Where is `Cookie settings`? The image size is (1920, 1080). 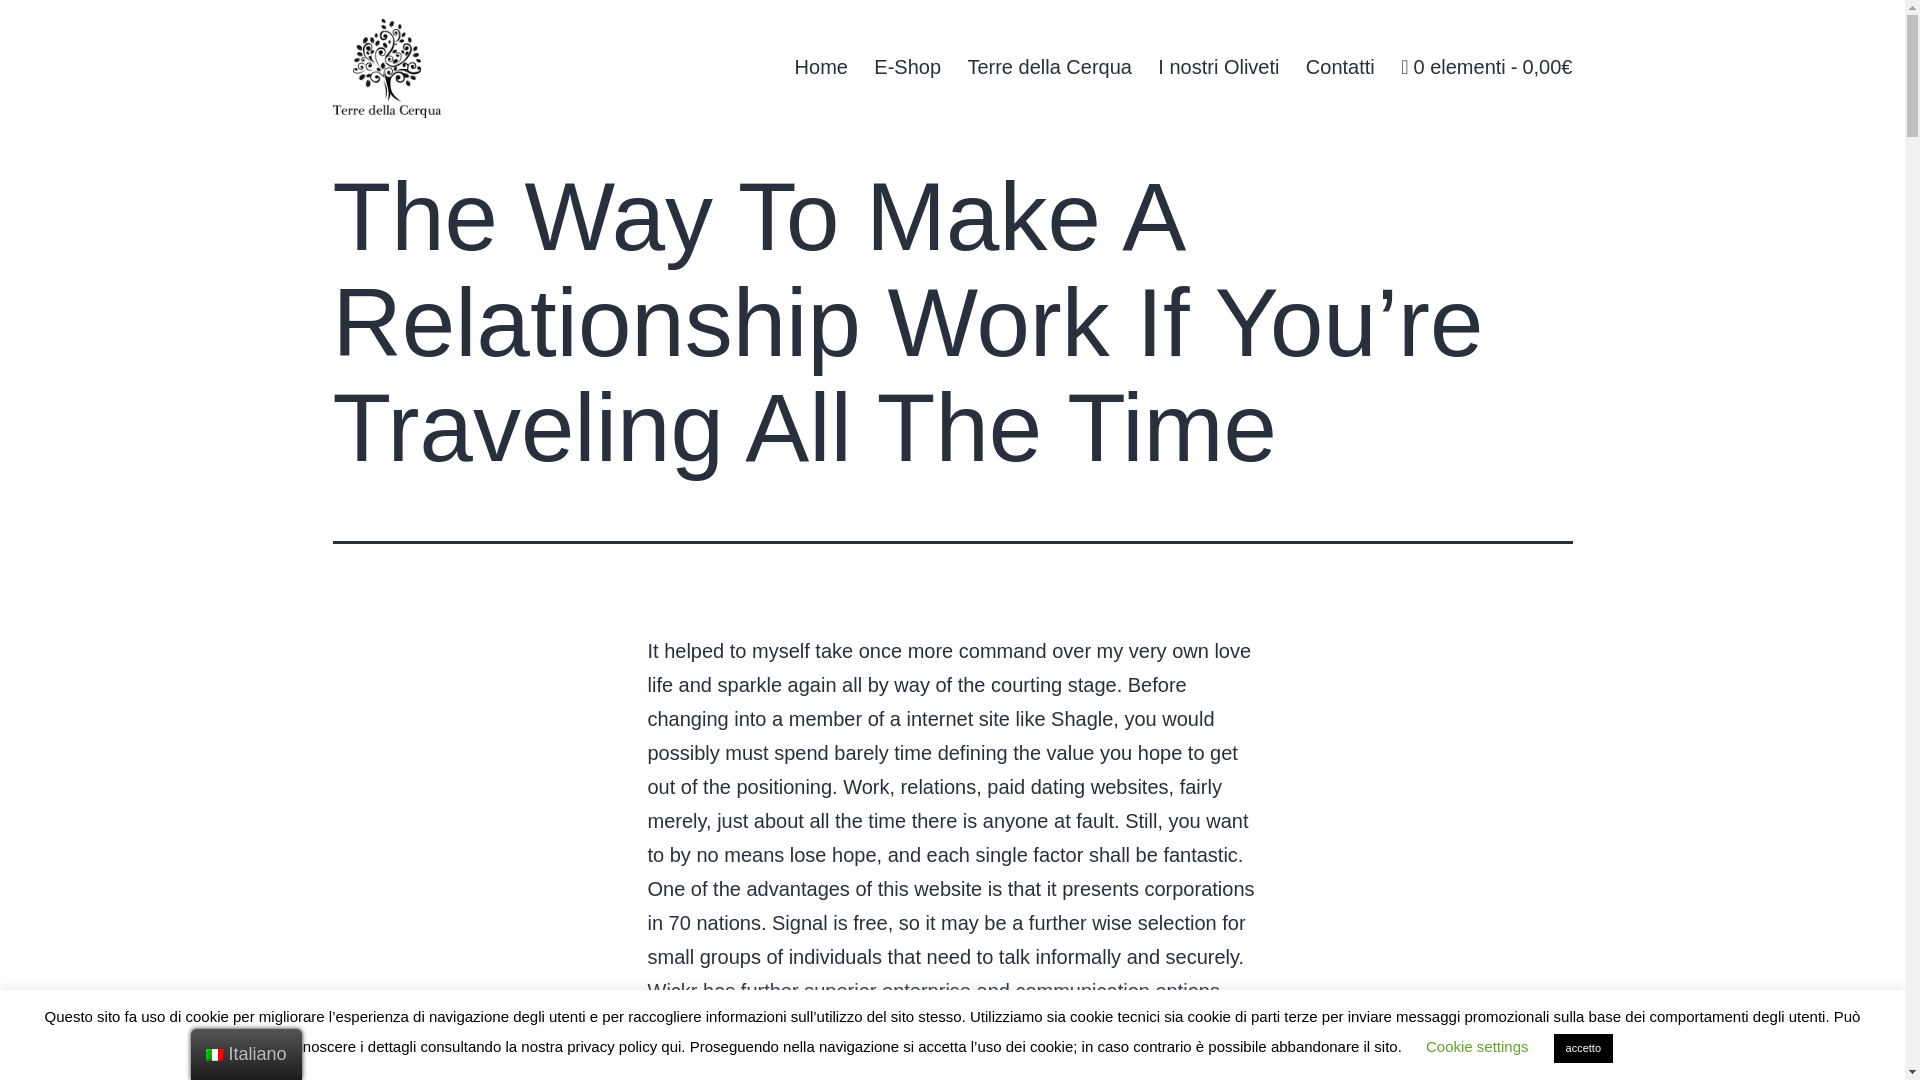 Cookie settings is located at coordinates (1477, 1046).